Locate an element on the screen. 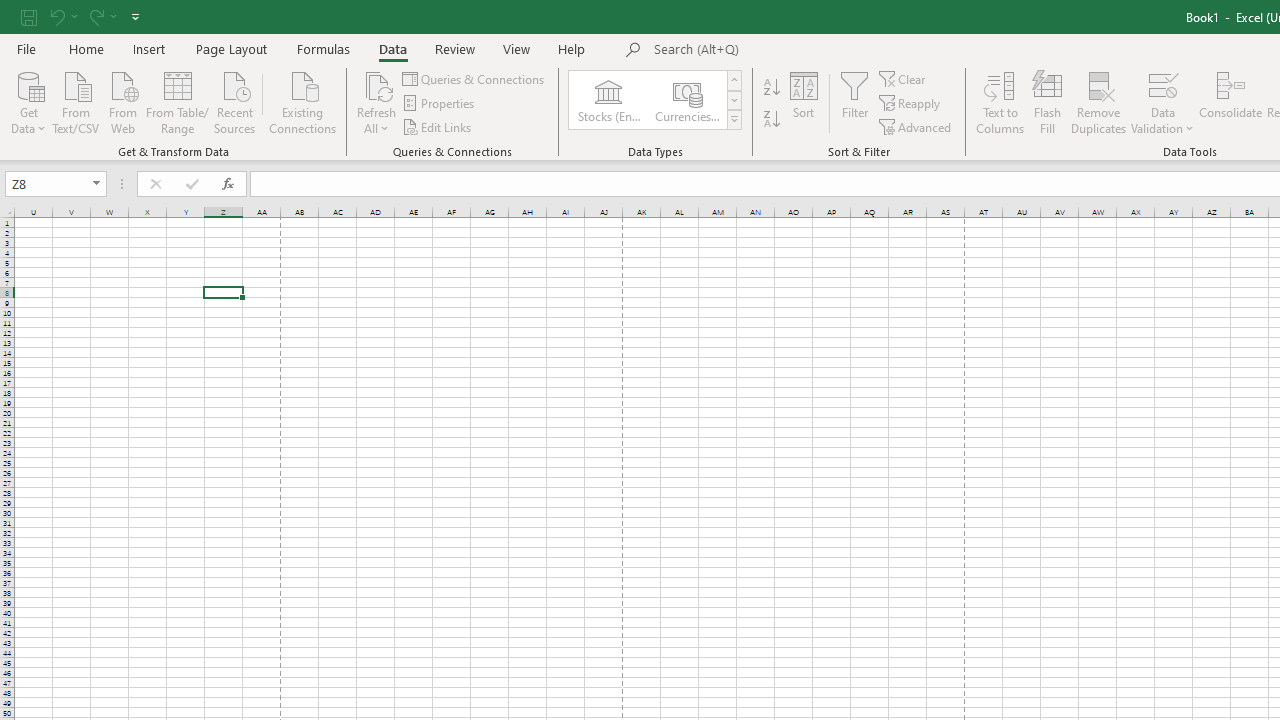 The height and width of the screenshot is (720, 1280). Data Validation... is located at coordinates (1162, 102).